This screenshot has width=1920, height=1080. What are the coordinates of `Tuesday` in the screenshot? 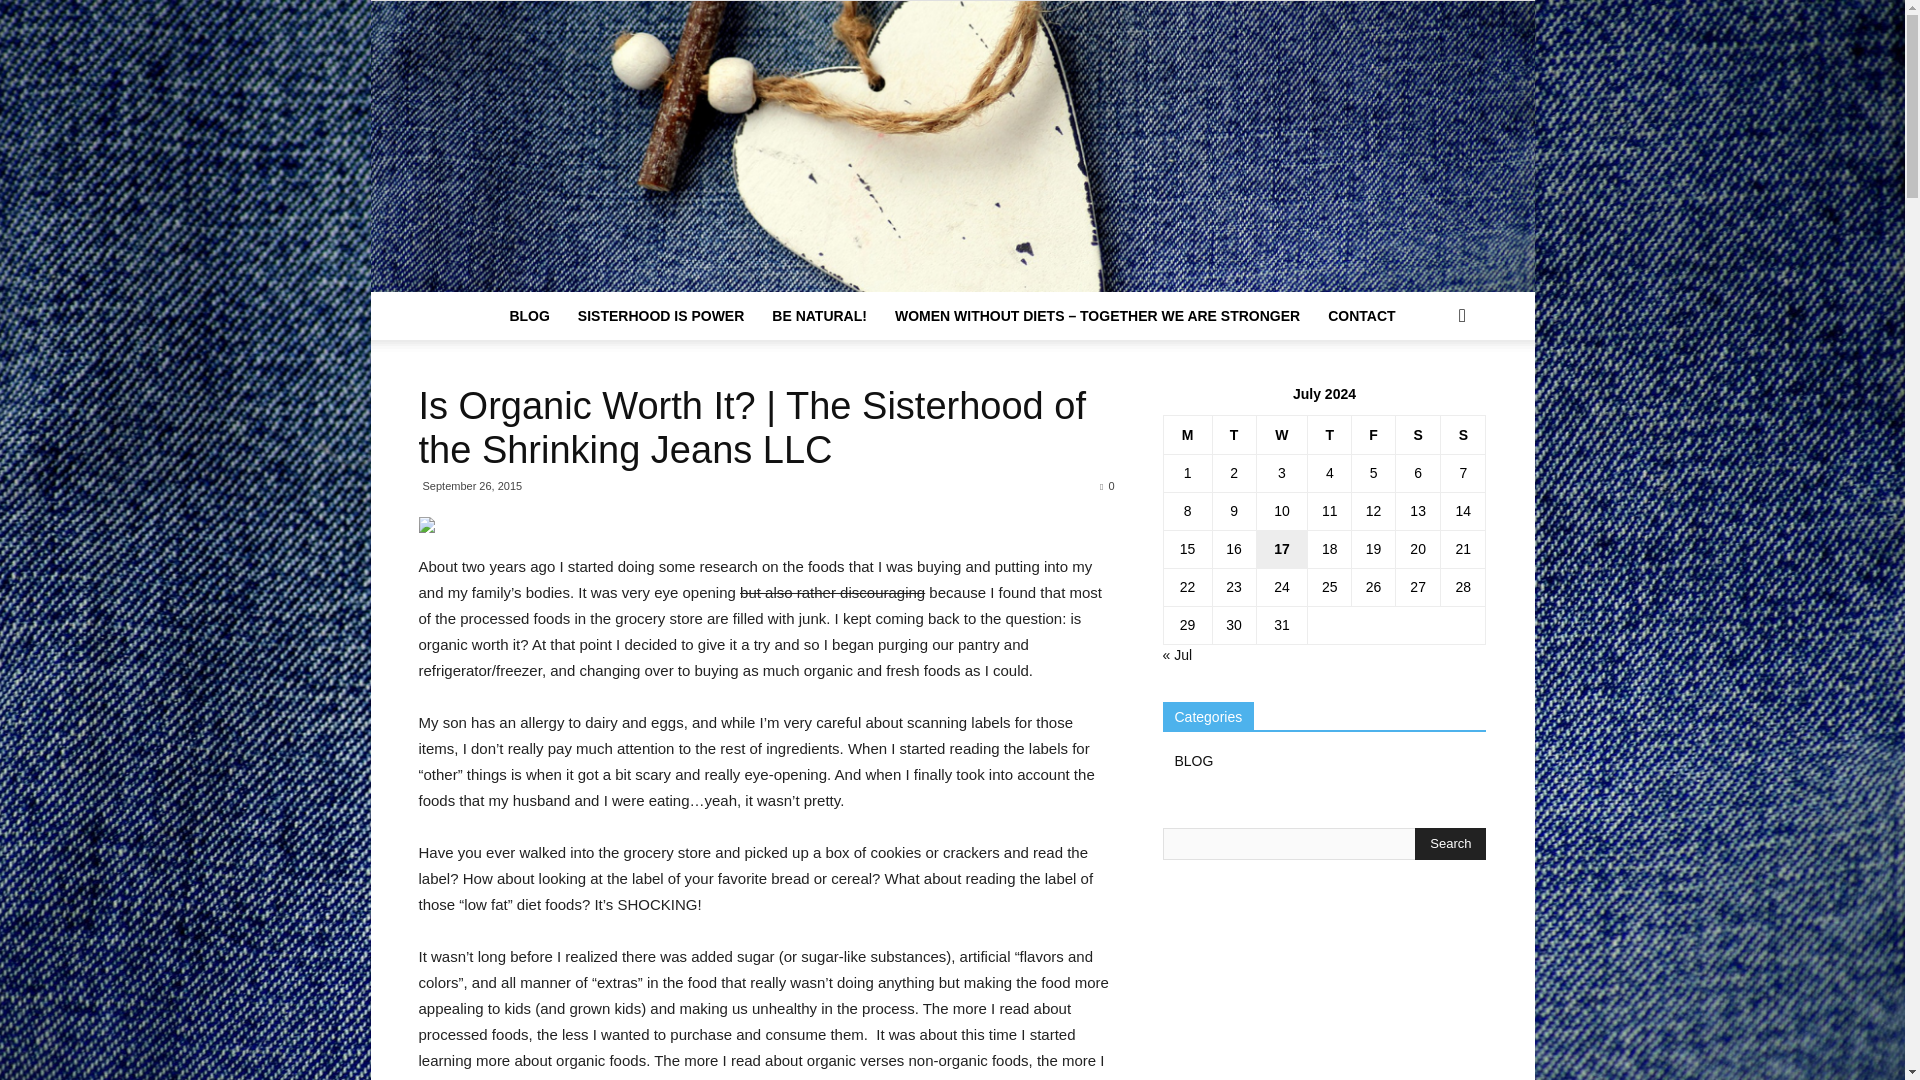 It's located at (1233, 434).